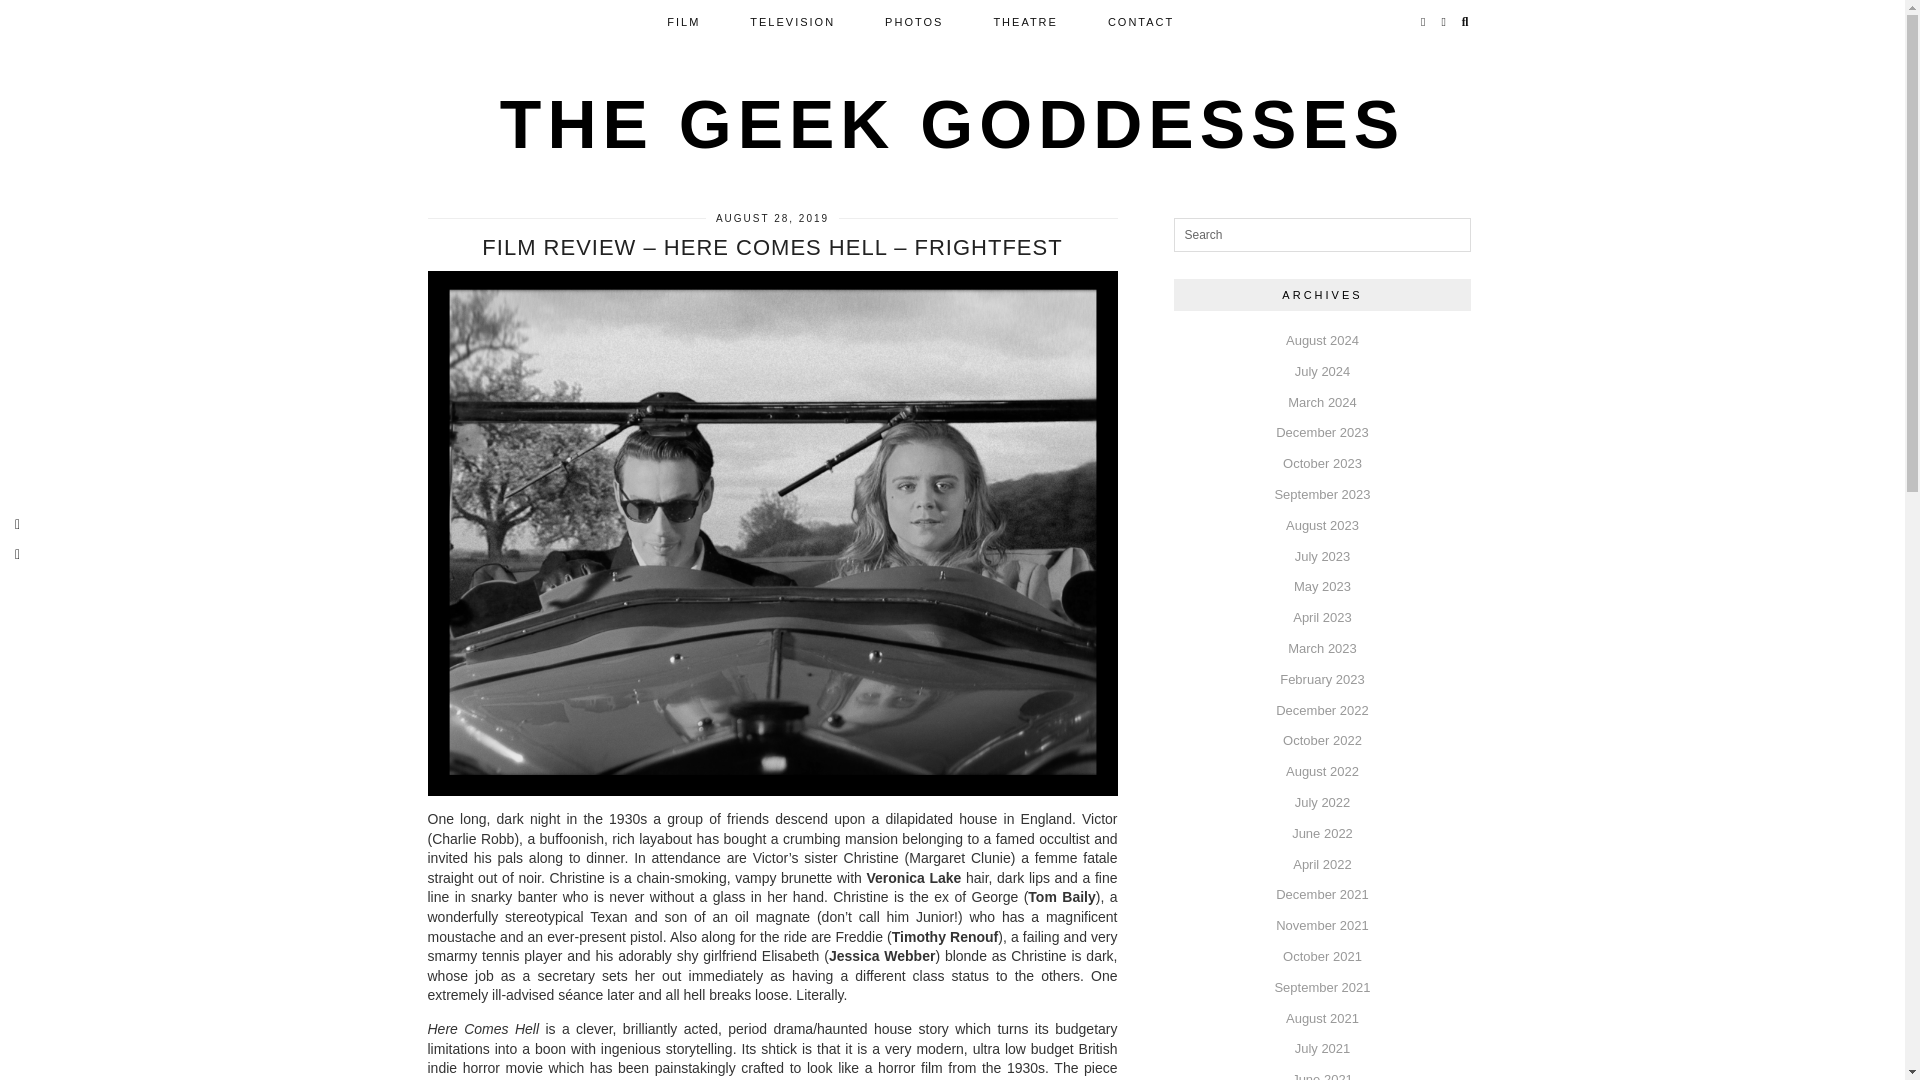  I want to click on FILM, so click(683, 22).